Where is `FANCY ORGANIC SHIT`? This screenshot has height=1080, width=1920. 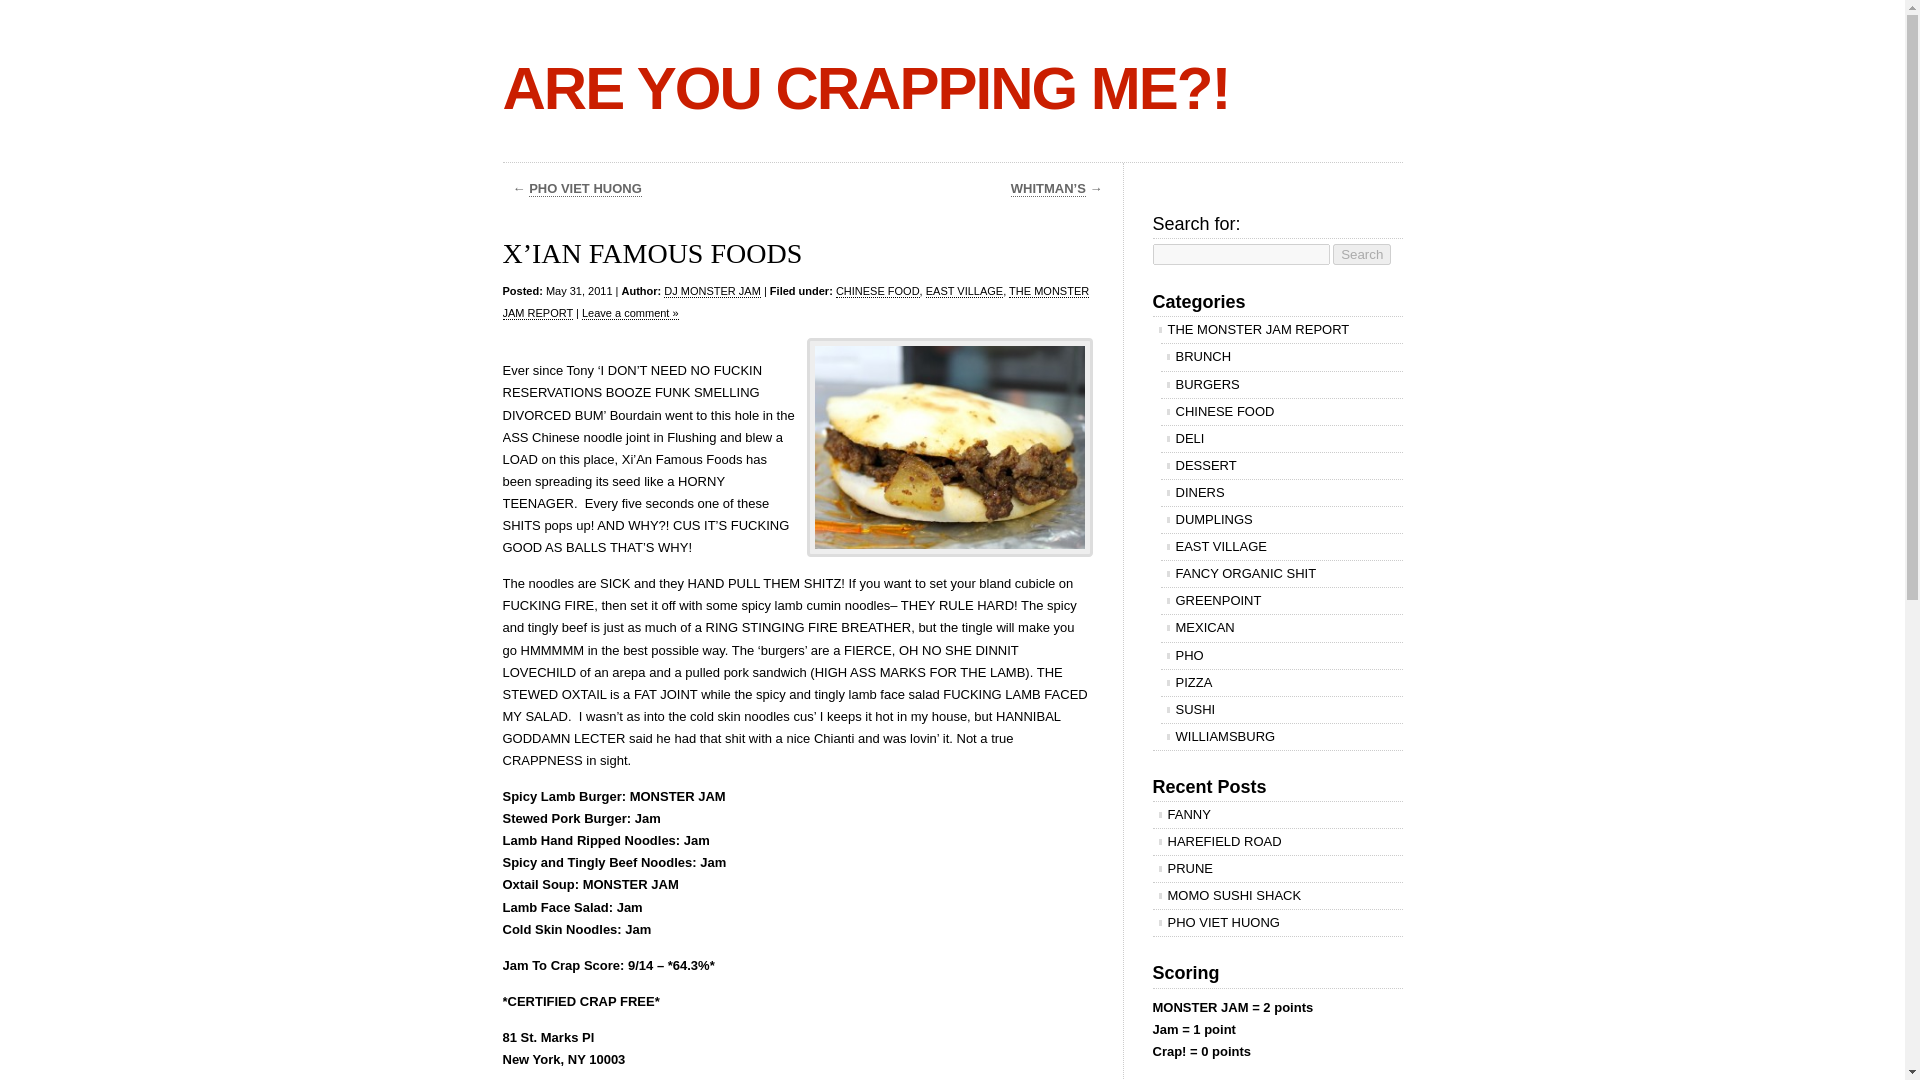
FANCY ORGANIC SHIT is located at coordinates (1280, 574).